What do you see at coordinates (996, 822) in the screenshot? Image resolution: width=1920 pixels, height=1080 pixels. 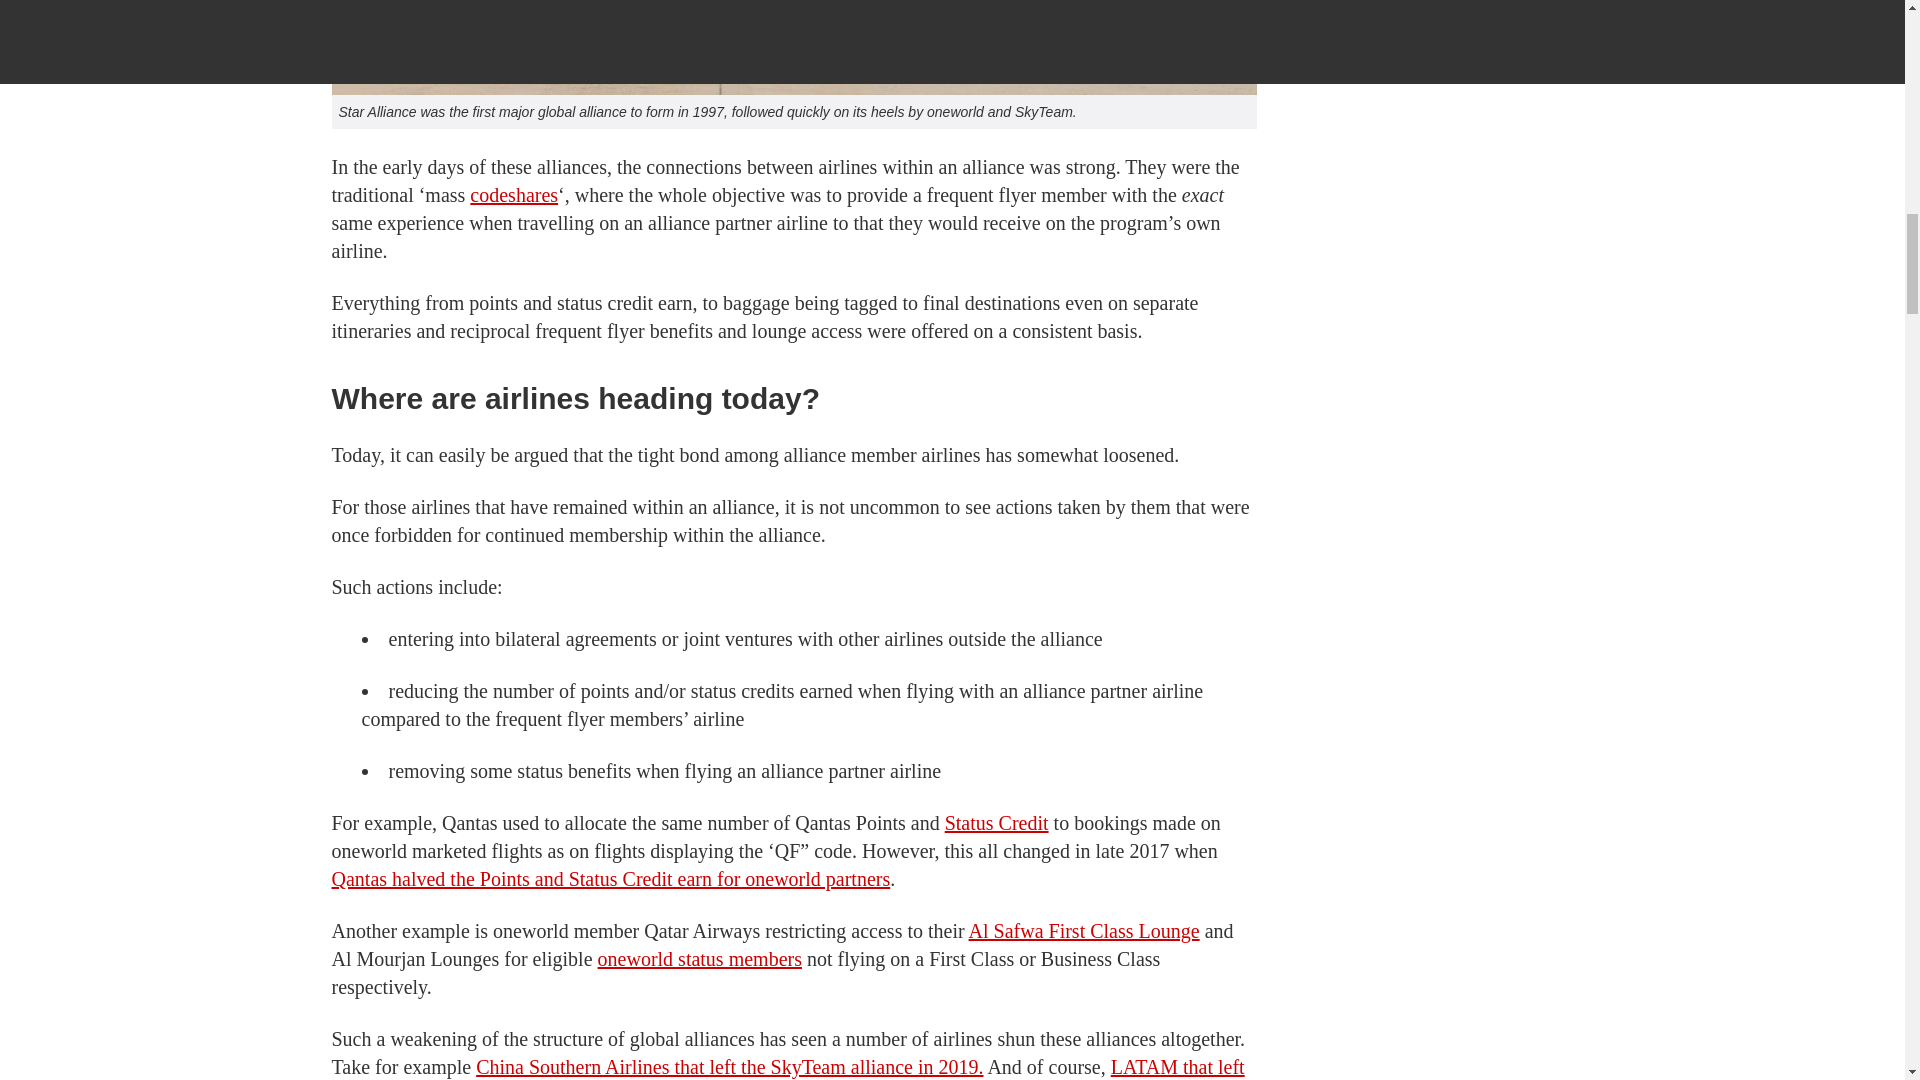 I see `Status Credit` at bounding box center [996, 822].